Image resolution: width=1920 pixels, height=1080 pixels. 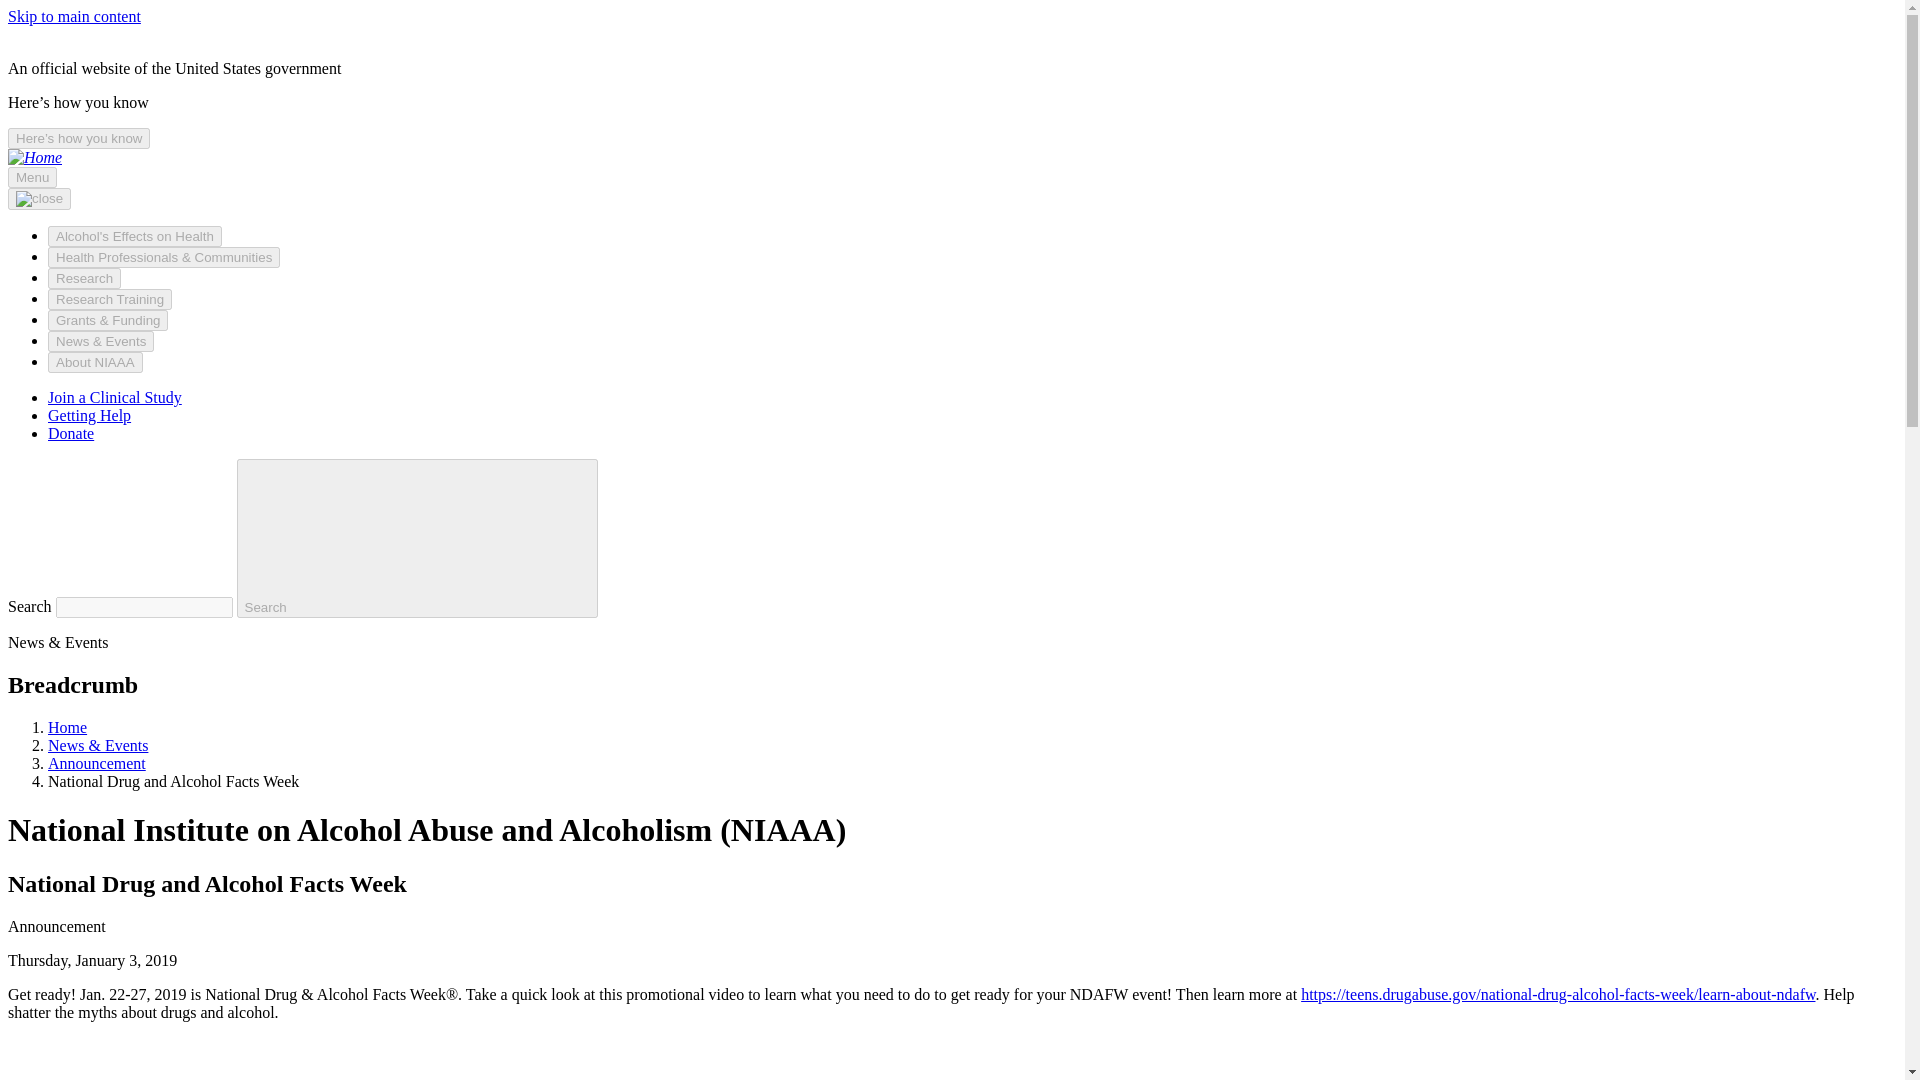 What do you see at coordinates (135, 236) in the screenshot?
I see `Alcohol's Effects on Health` at bounding box center [135, 236].